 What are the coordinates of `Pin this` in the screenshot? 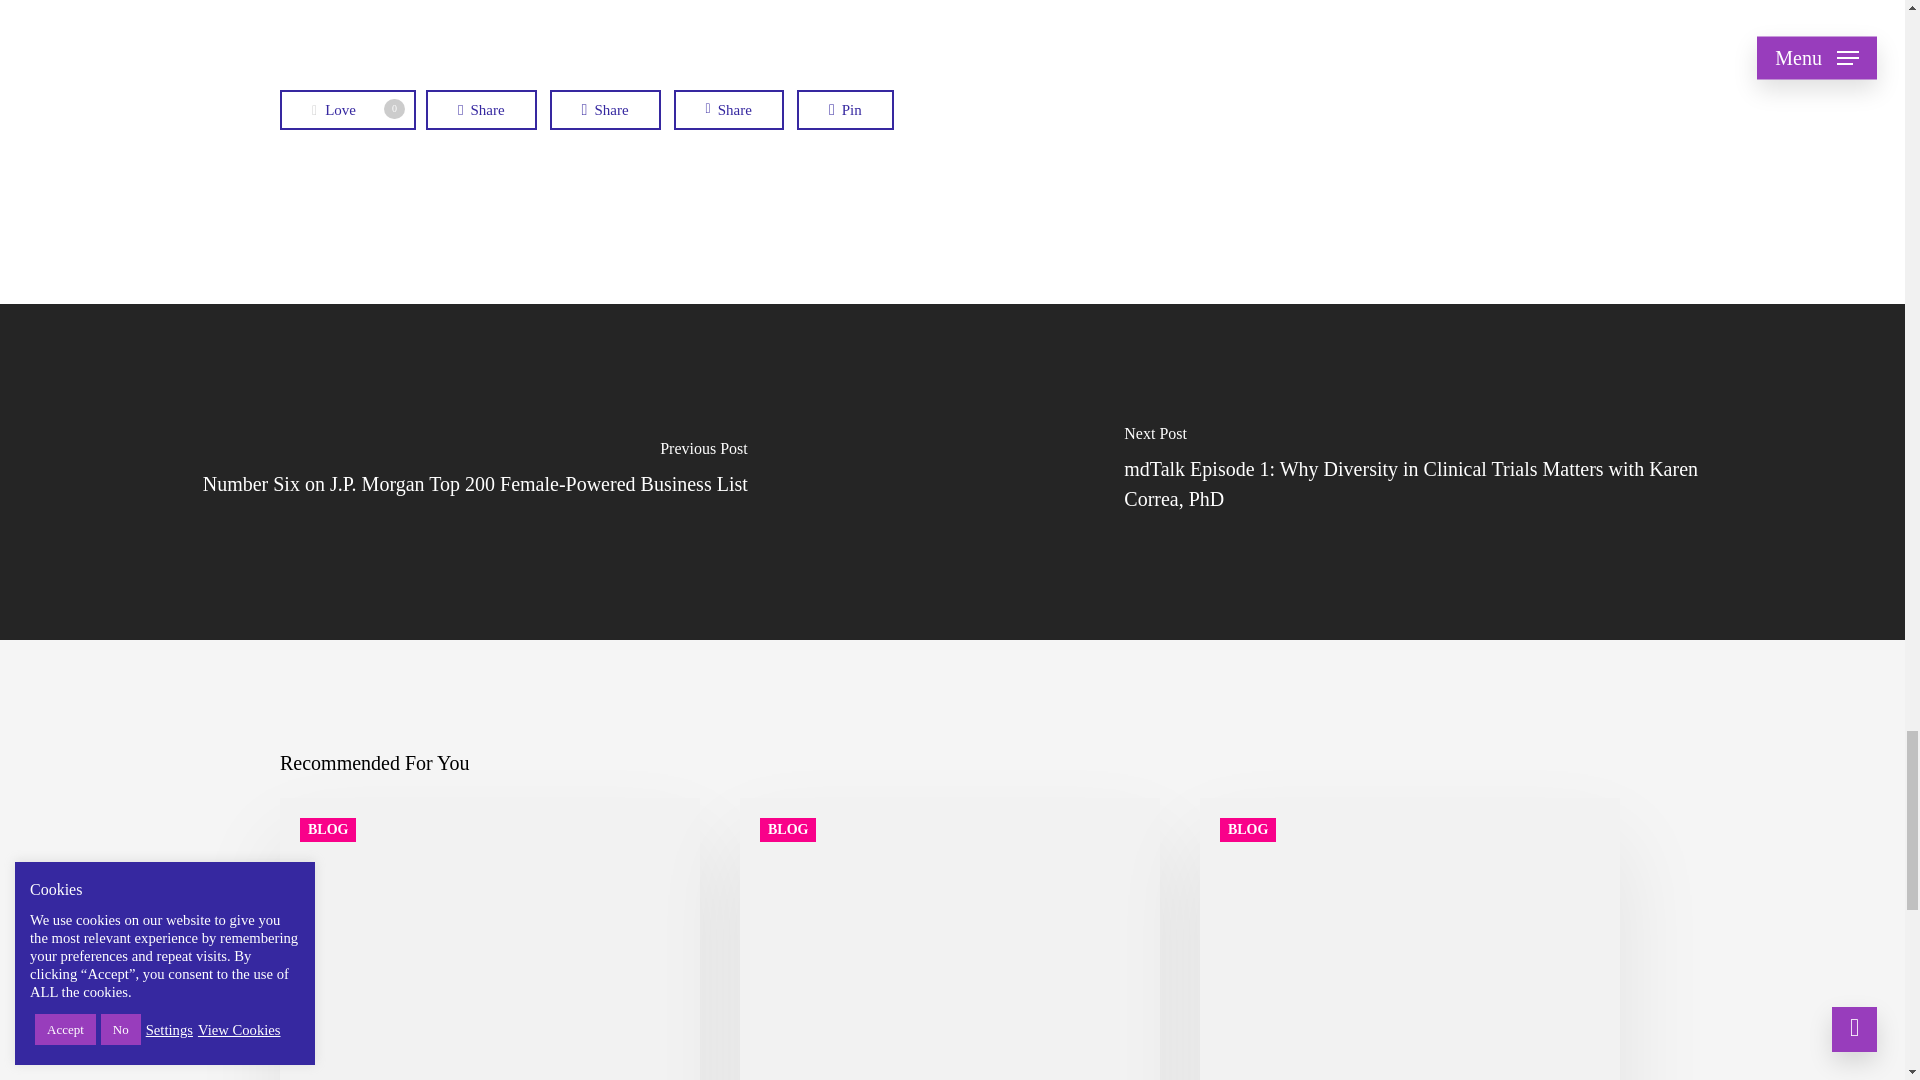 It's located at (845, 109).